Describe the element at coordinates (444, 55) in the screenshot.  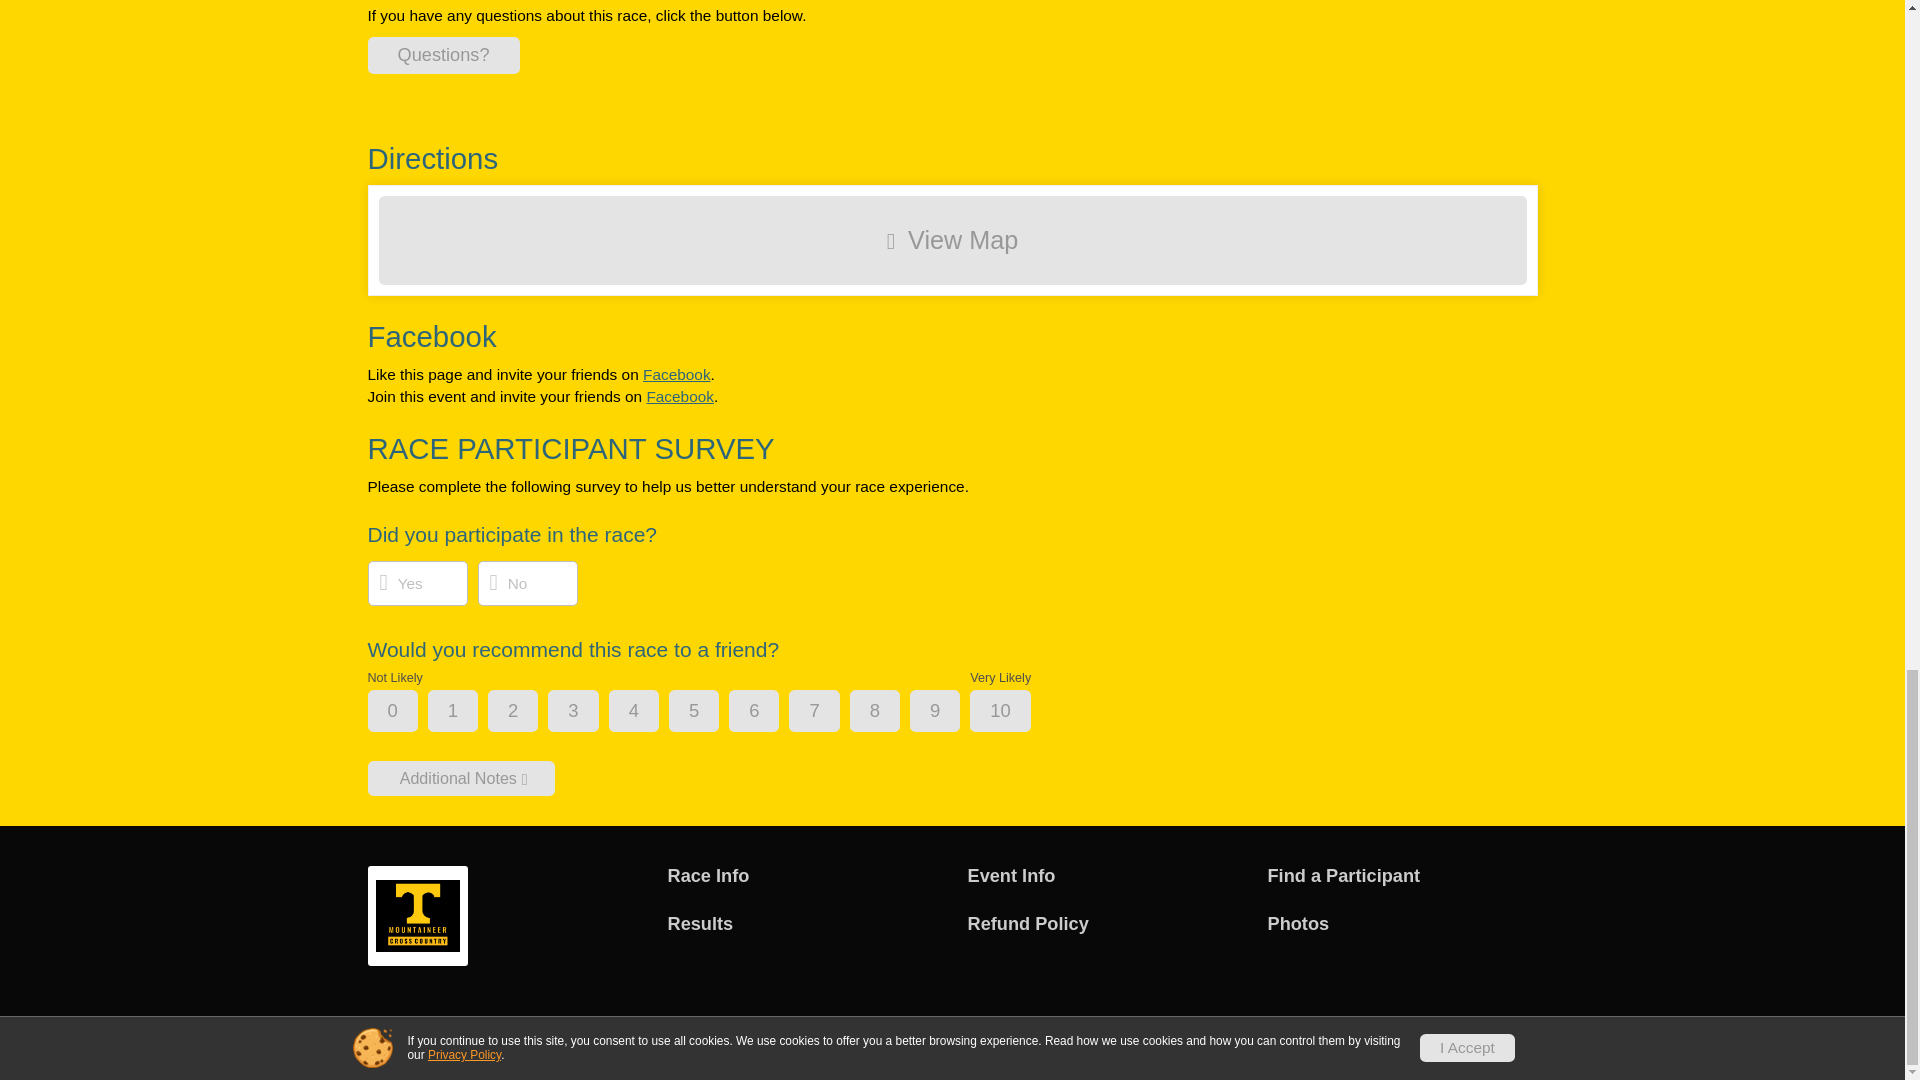
I see `Questions?` at that location.